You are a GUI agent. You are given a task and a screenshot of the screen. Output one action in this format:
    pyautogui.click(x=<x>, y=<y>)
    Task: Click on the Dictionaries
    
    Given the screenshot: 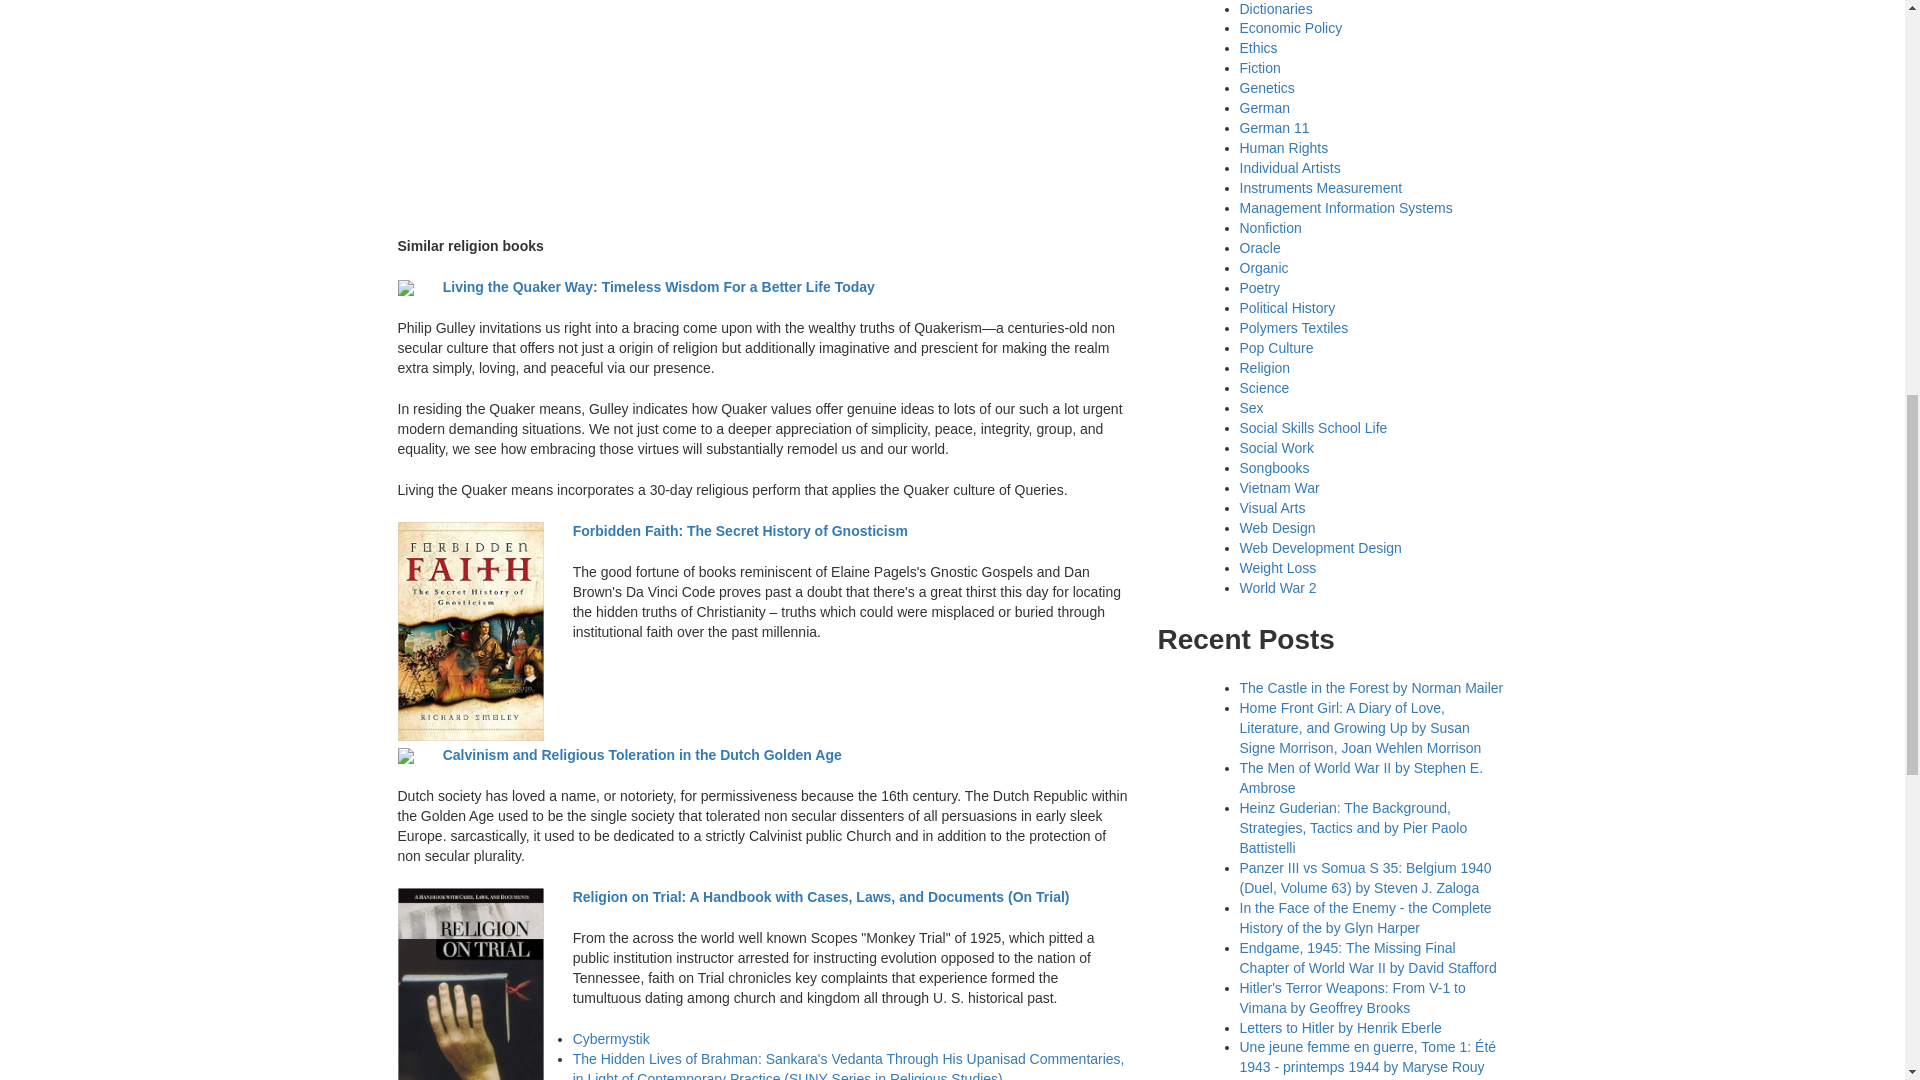 What is the action you would take?
    pyautogui.click(x=1276, y=8)
    